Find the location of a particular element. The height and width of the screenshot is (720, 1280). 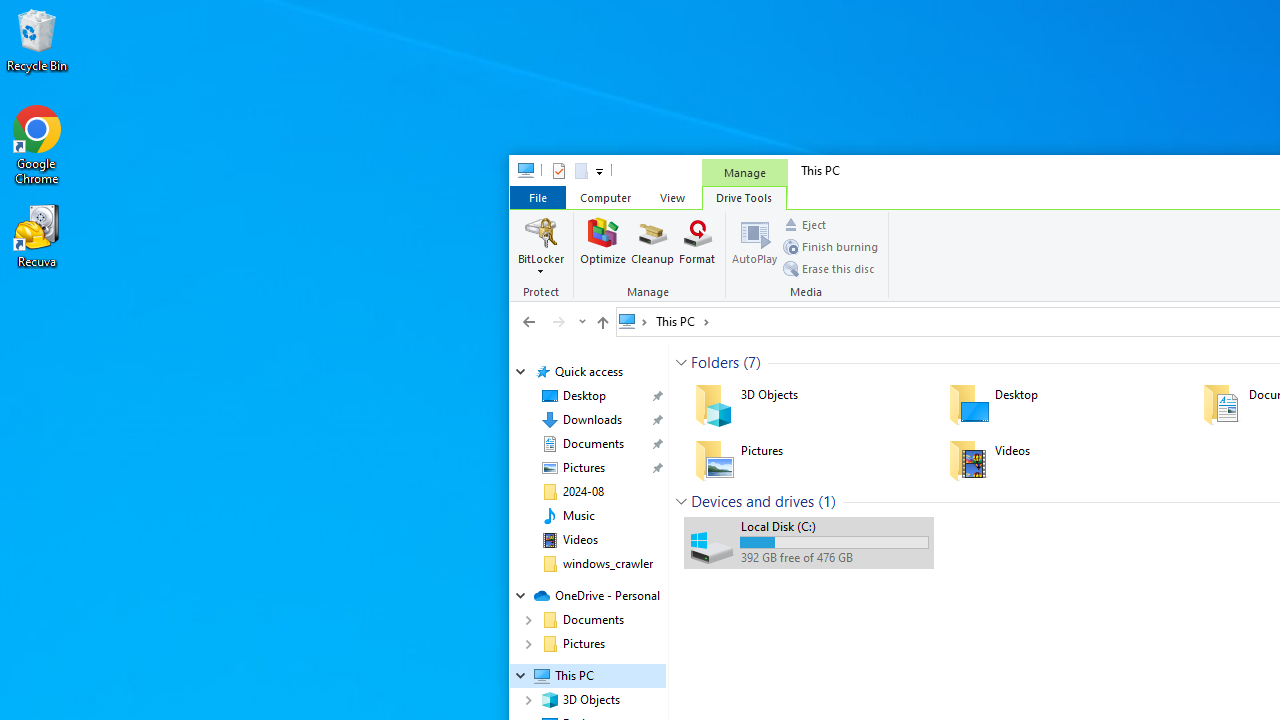

Finish burning is located at coordinates (830, 246).